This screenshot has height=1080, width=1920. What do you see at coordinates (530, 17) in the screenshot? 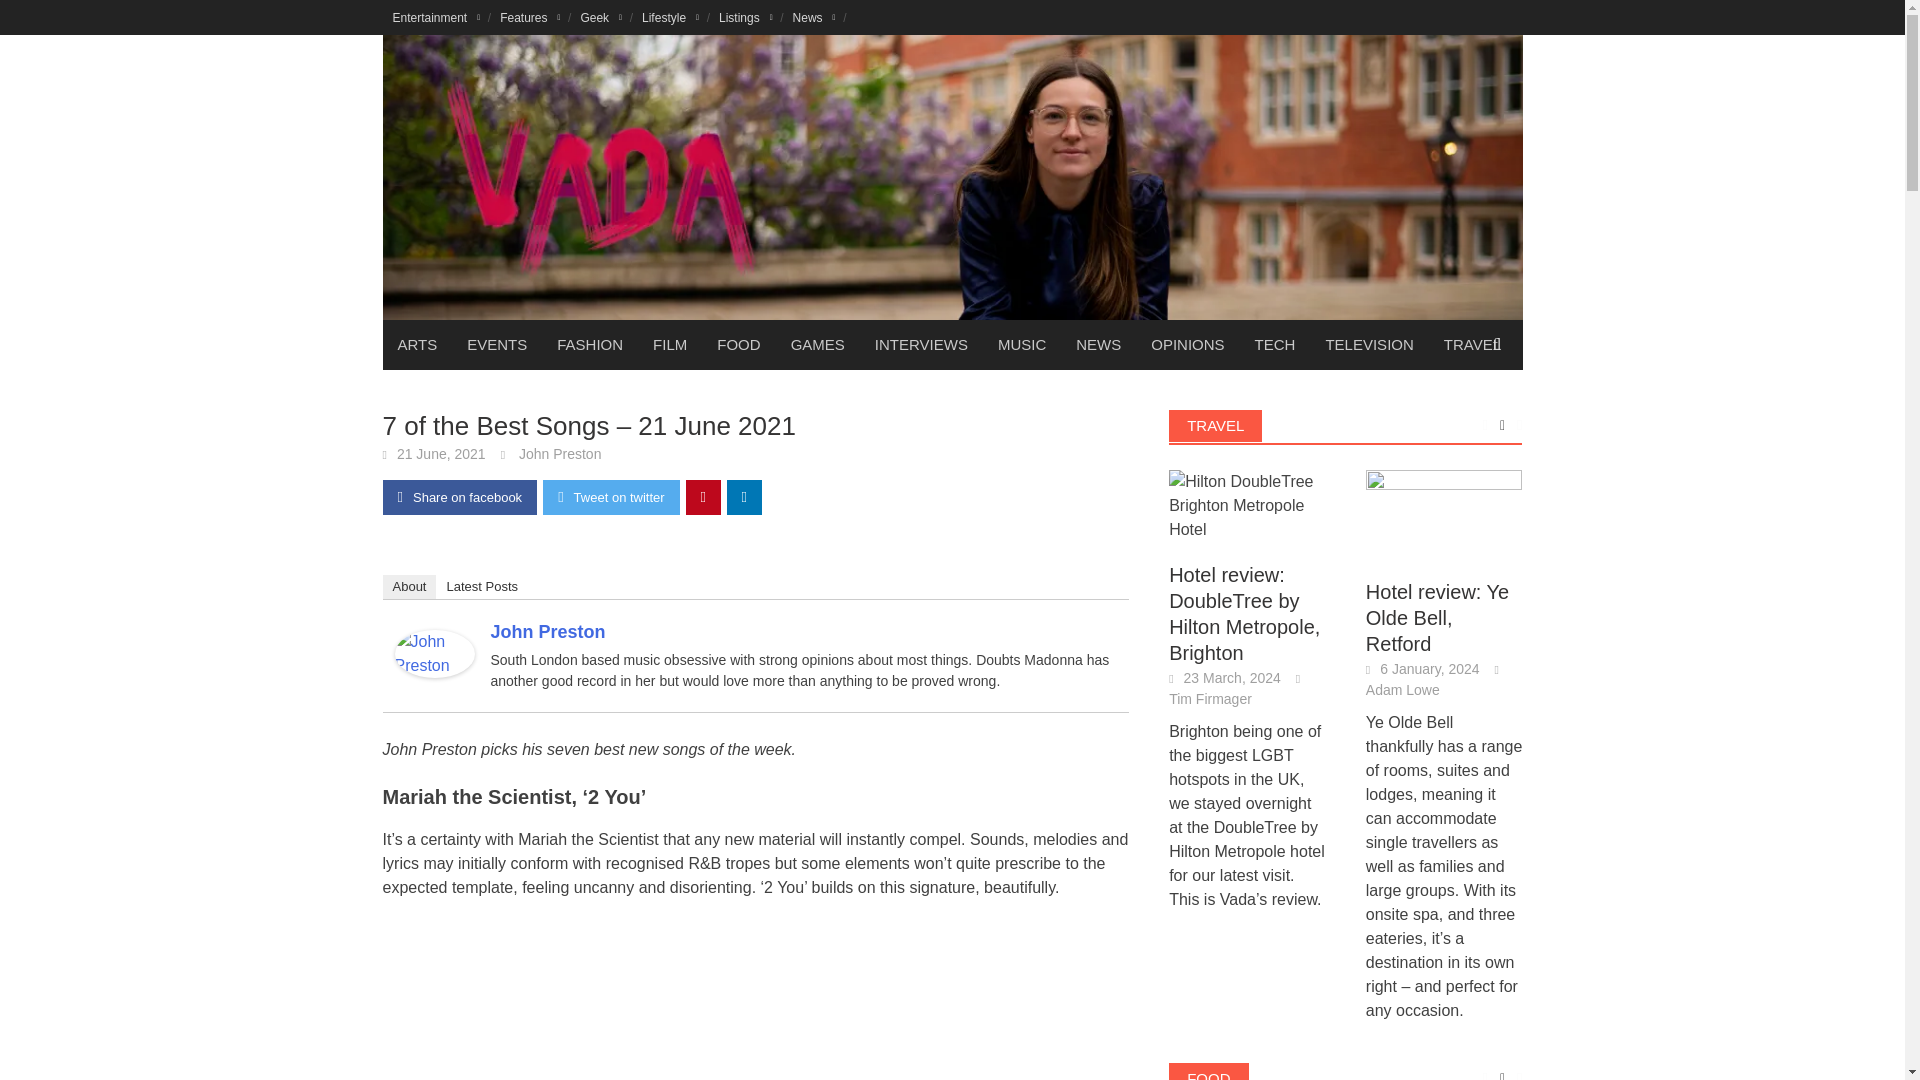
I see `Features` at bounding box center [530, 17].